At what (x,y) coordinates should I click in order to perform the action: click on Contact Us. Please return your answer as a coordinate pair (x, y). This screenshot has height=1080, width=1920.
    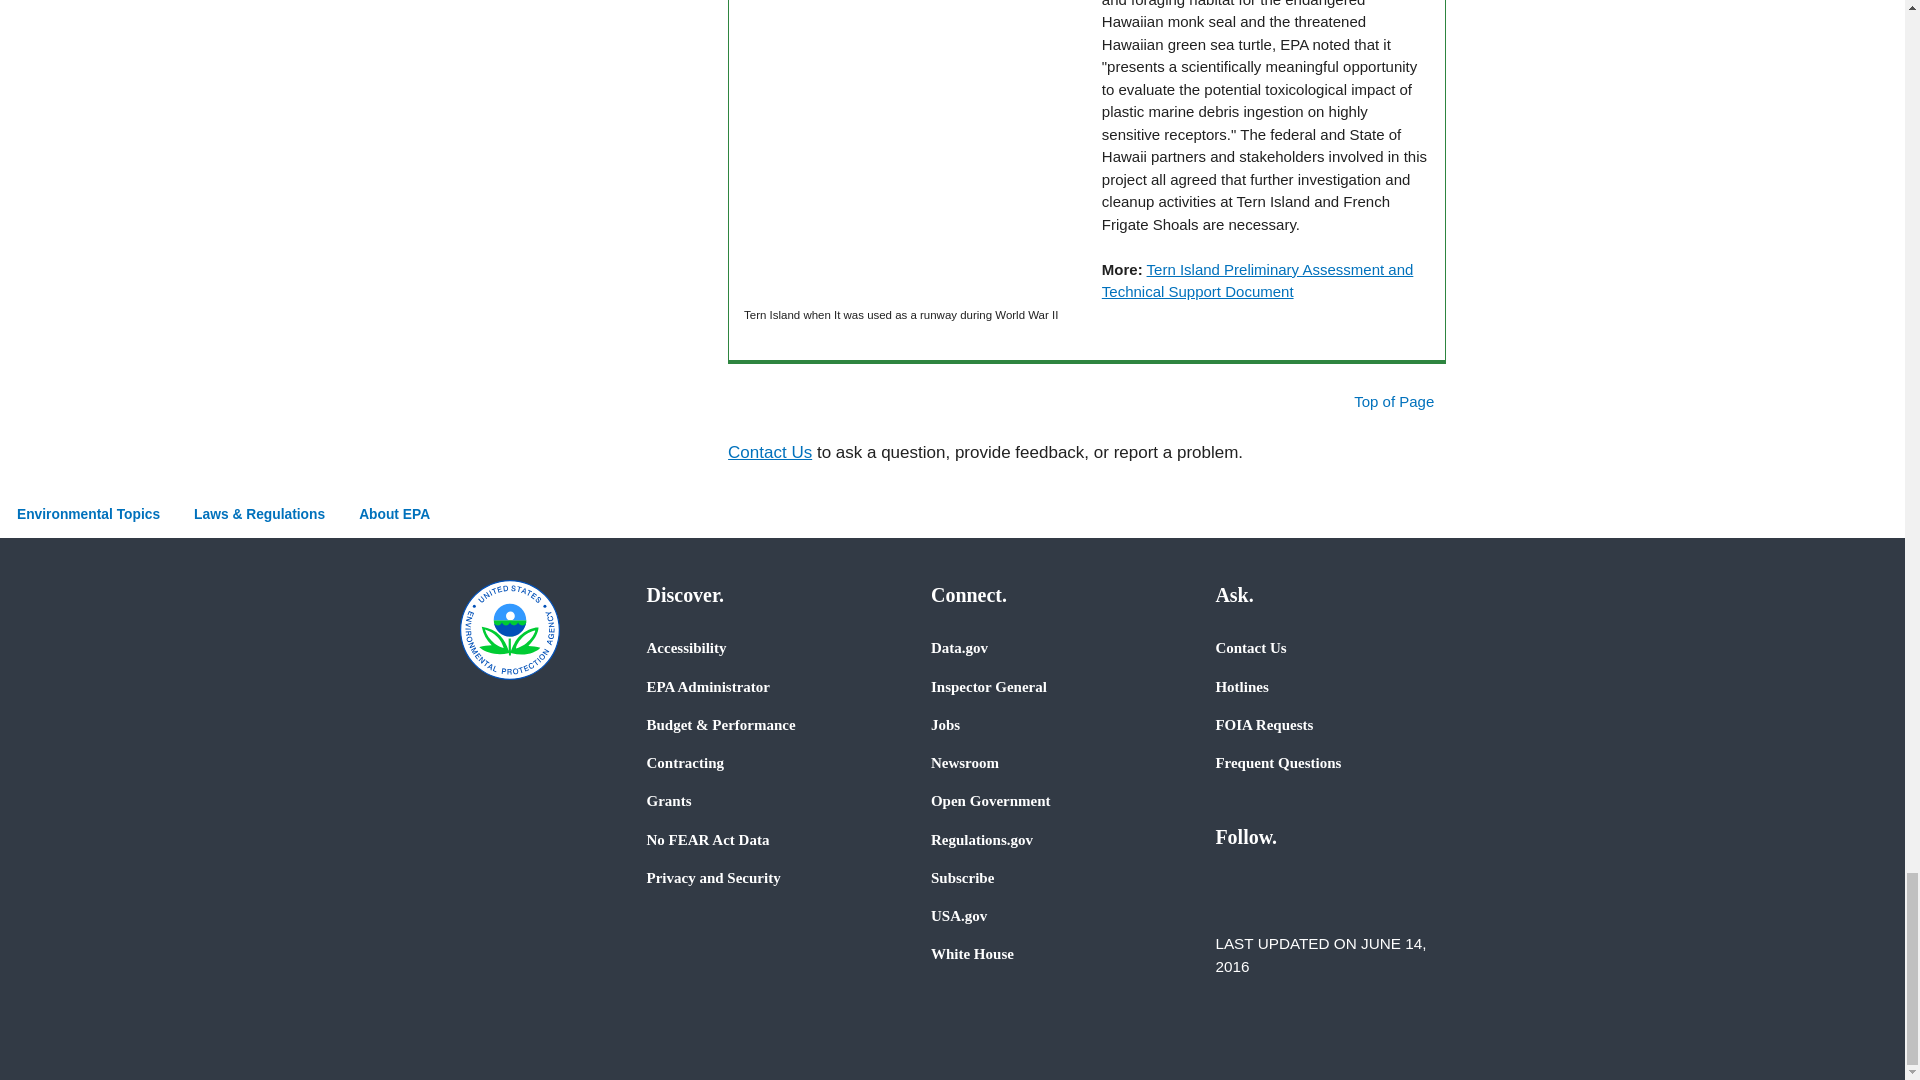
    Looking at the image, I should click on (770, 452).